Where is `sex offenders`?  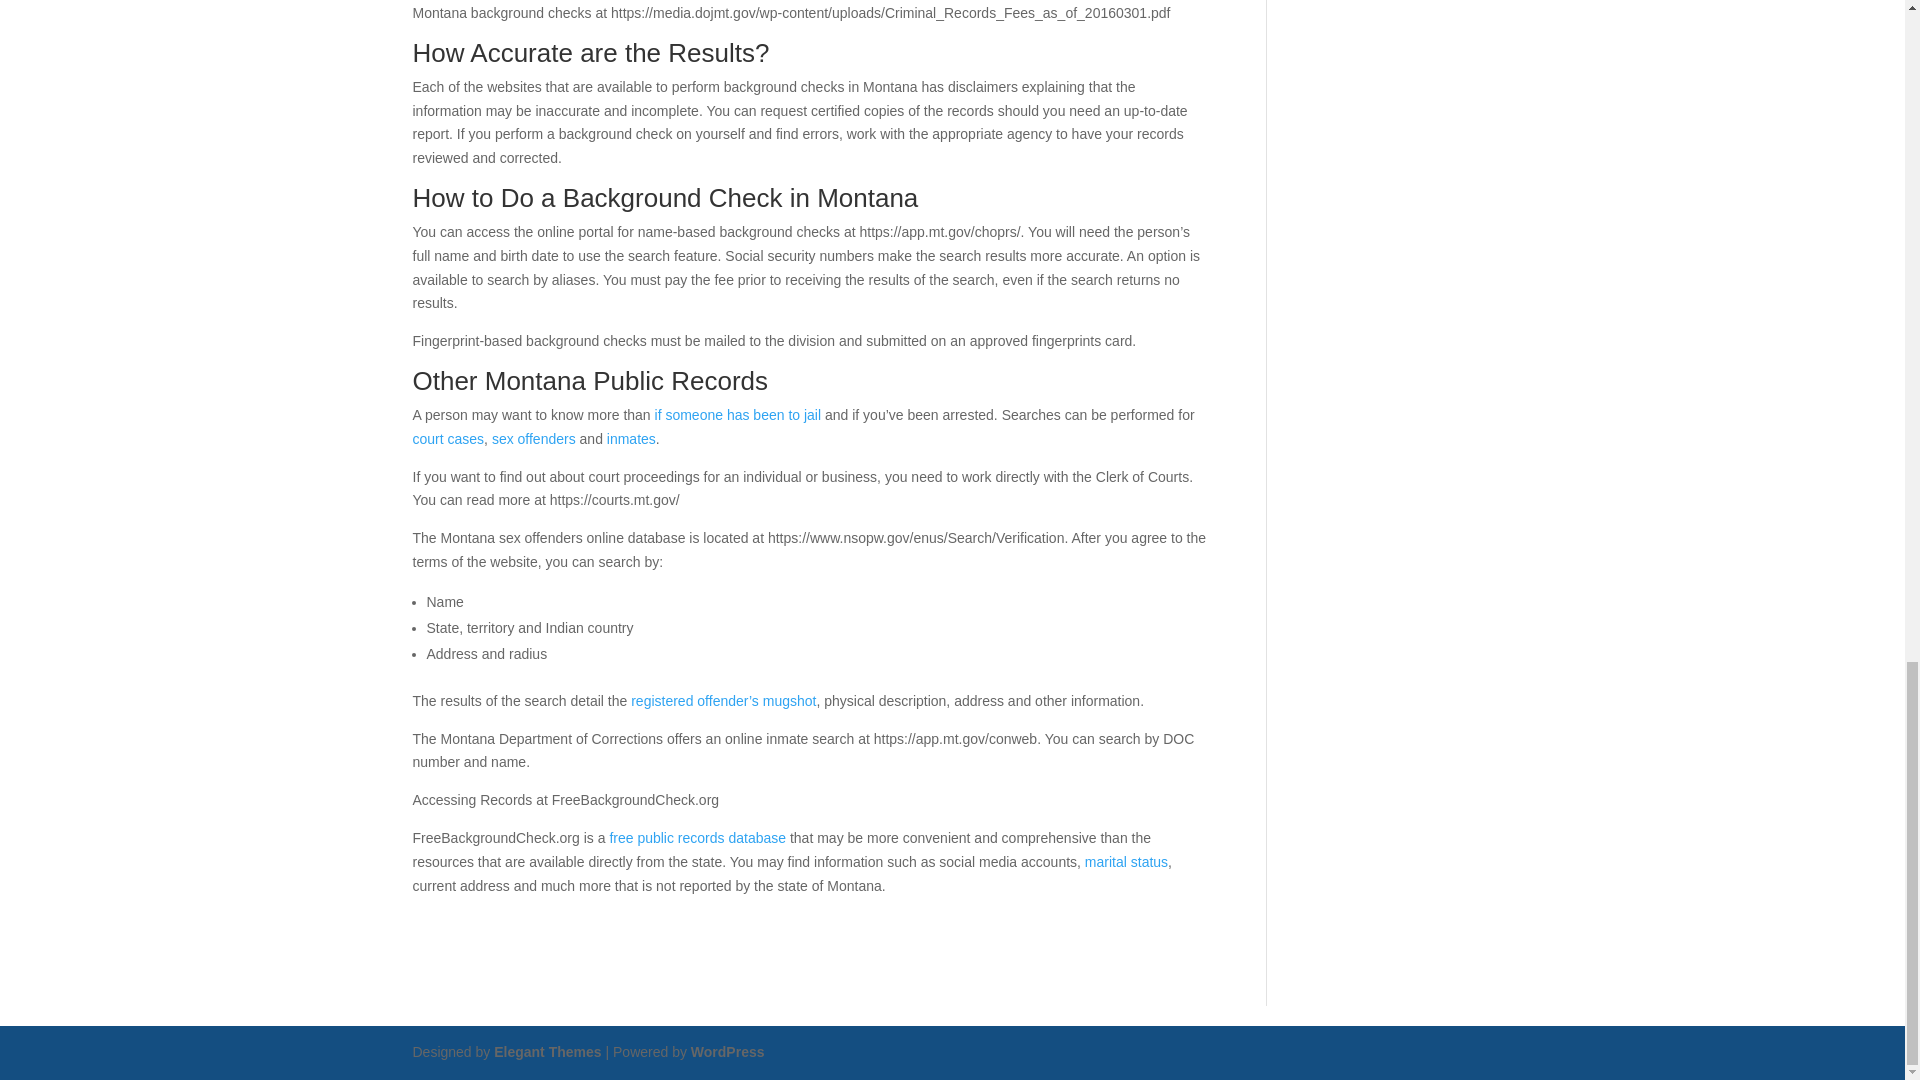 sex offenders is located at coordinates (534, 438).